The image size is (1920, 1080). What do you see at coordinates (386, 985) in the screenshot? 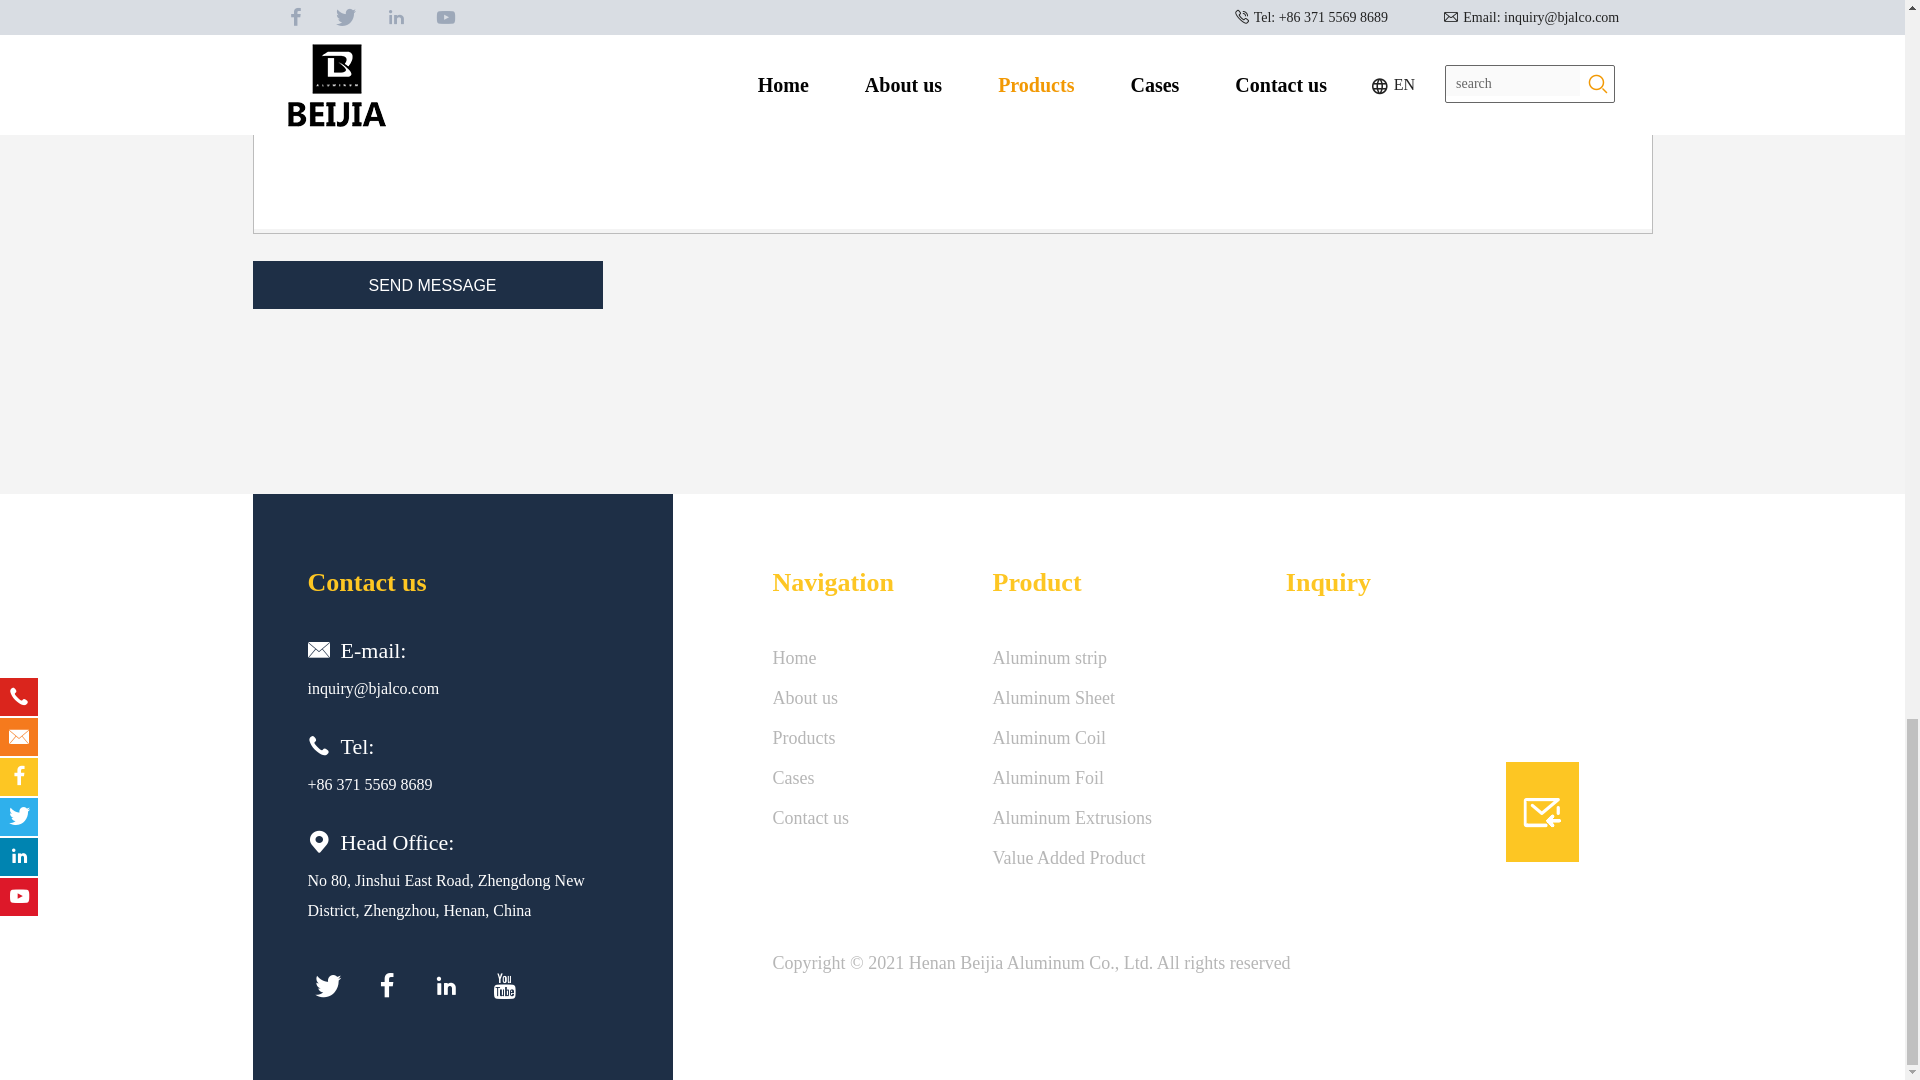
I see `facebook` at bounding box center [386, 985].